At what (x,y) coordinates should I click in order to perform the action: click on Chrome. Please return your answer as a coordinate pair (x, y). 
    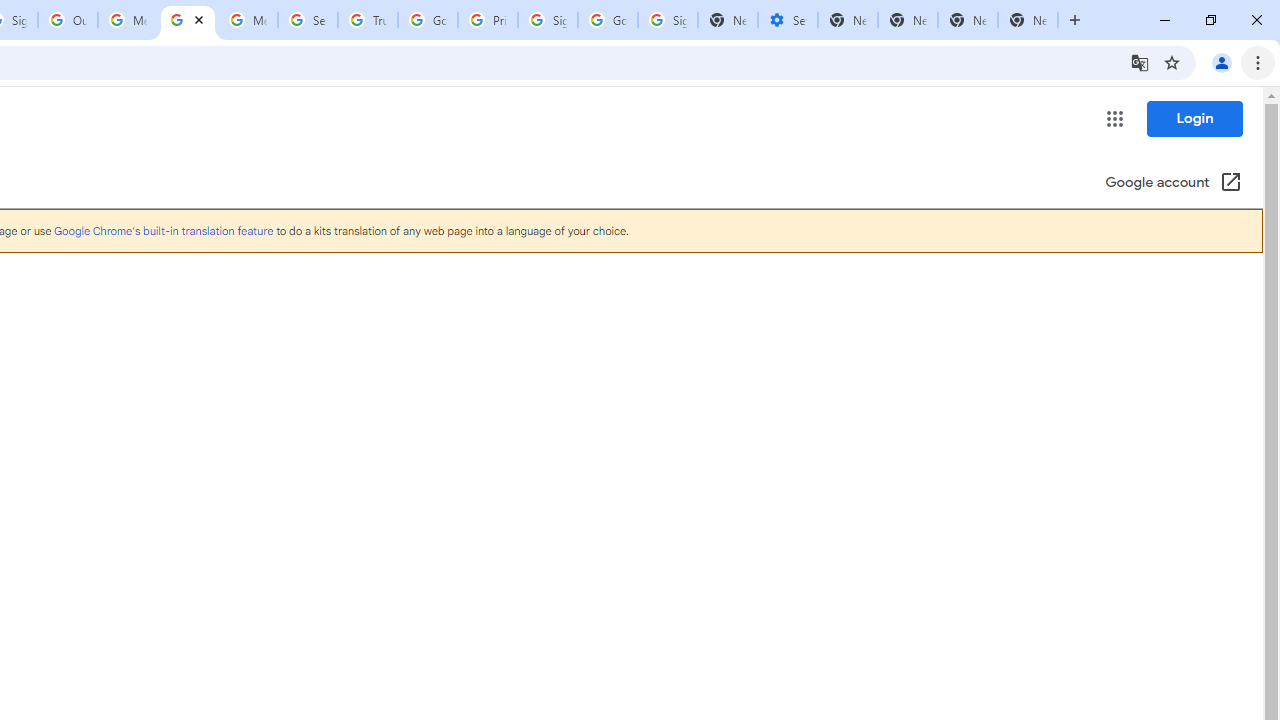
    Looking at the image, I should click on (1260, 62).